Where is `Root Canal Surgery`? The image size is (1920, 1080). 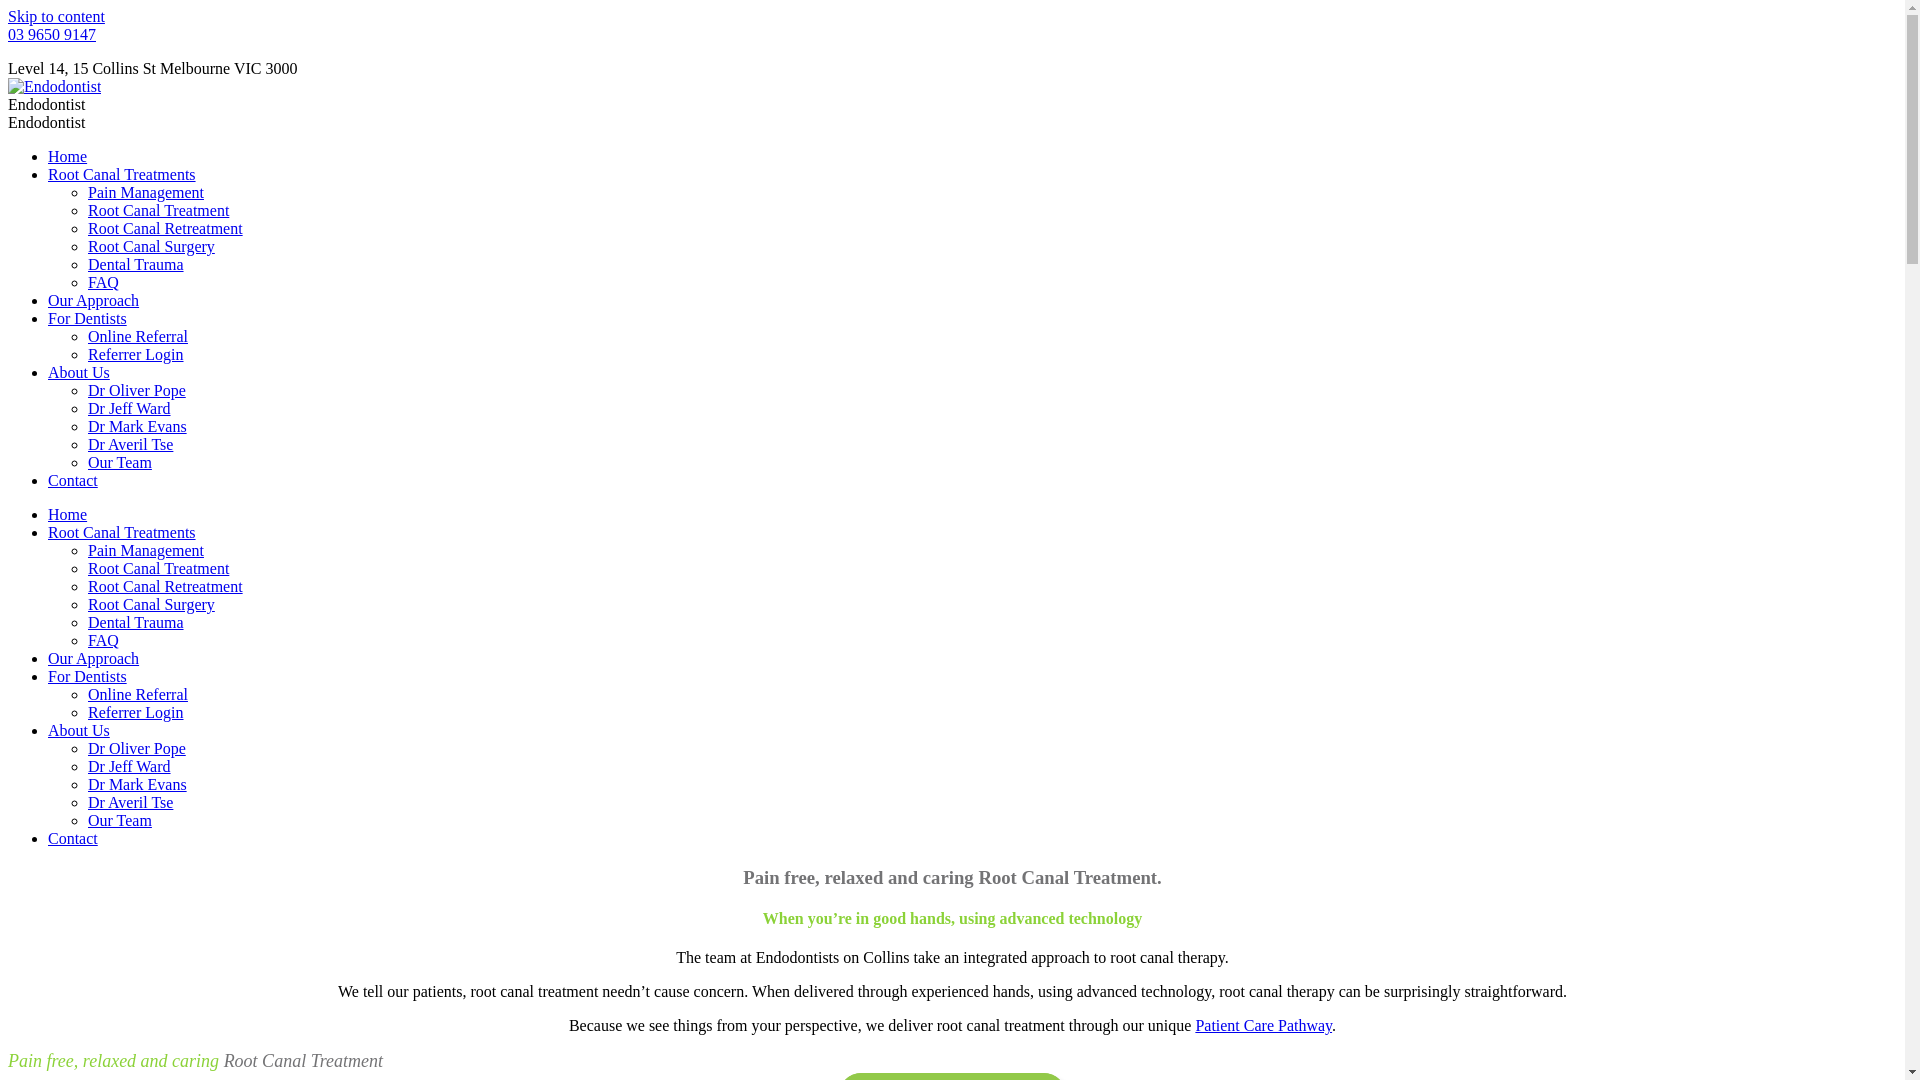
Root Canal Surgery is located at coordinates (152, 246).